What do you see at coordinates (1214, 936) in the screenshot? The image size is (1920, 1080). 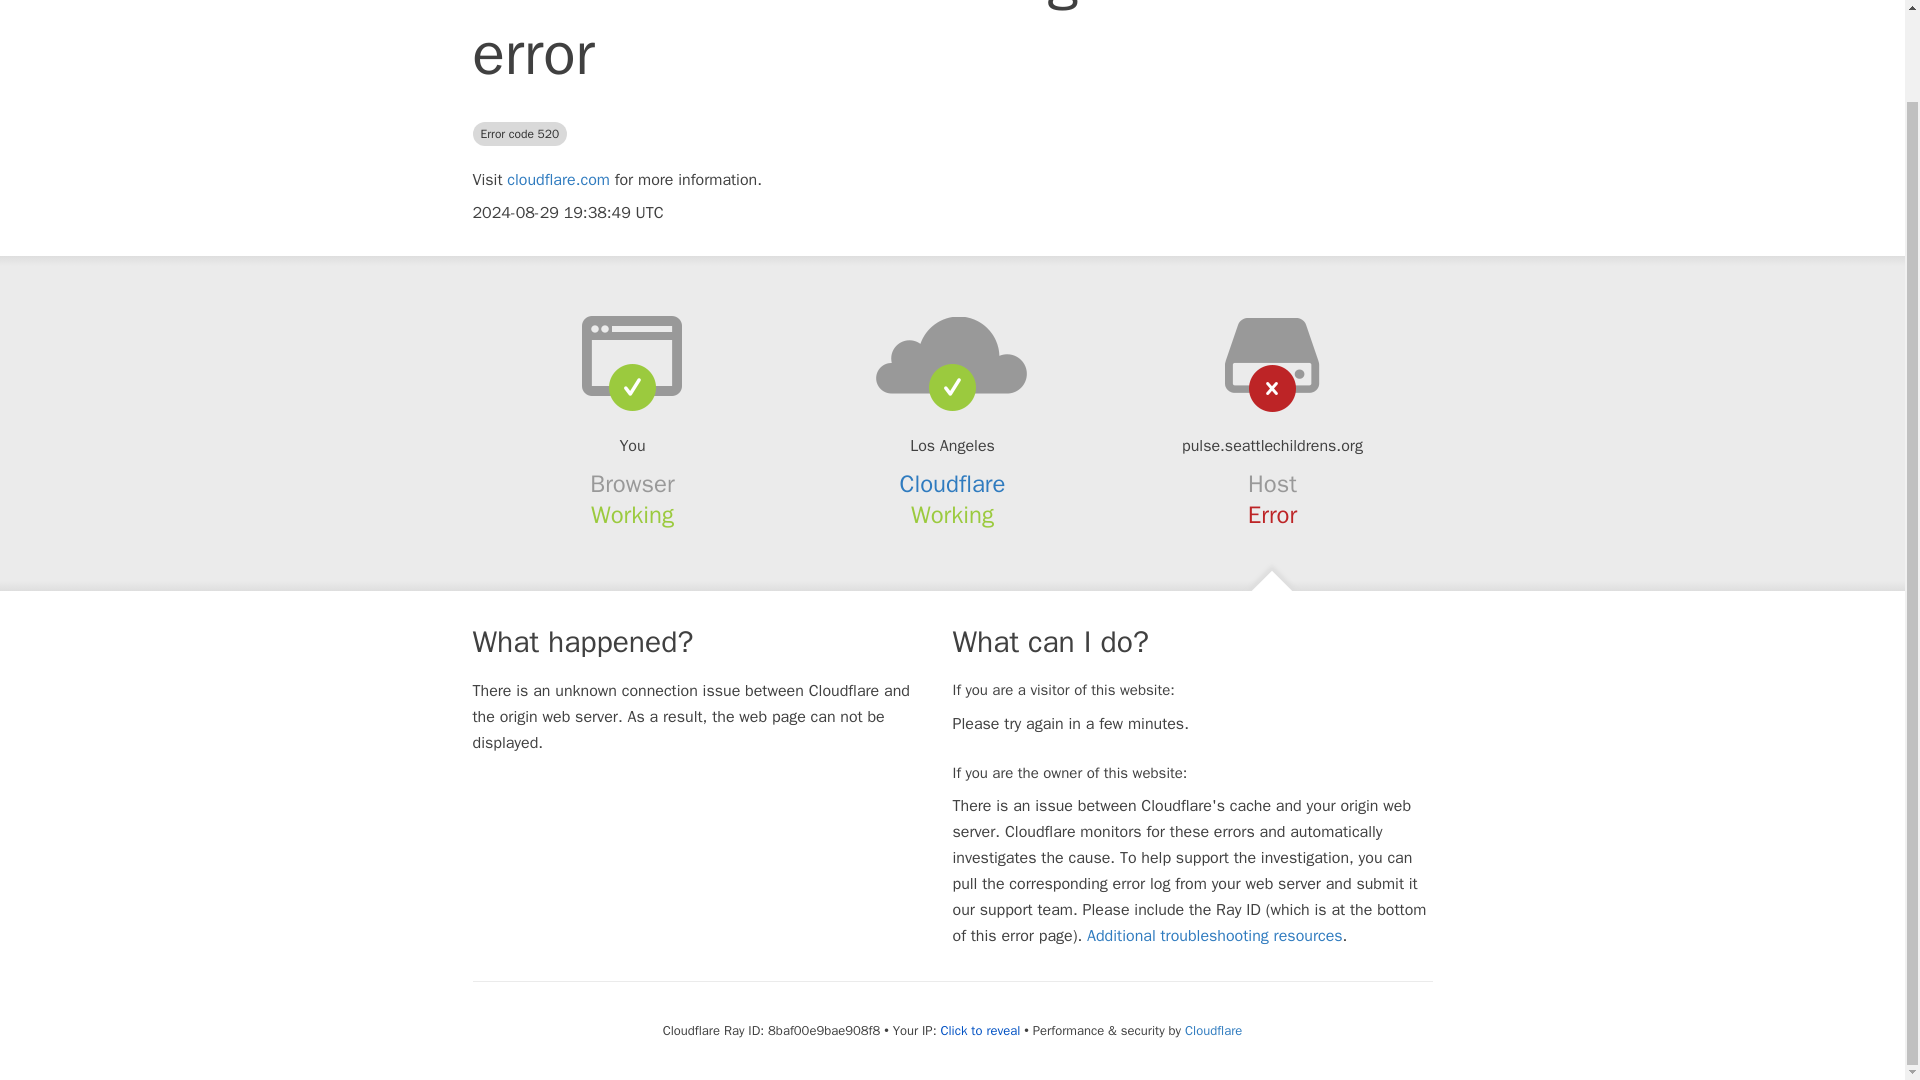 I see `Additional troubleshooting resources` at bounding box center [1214, 936].